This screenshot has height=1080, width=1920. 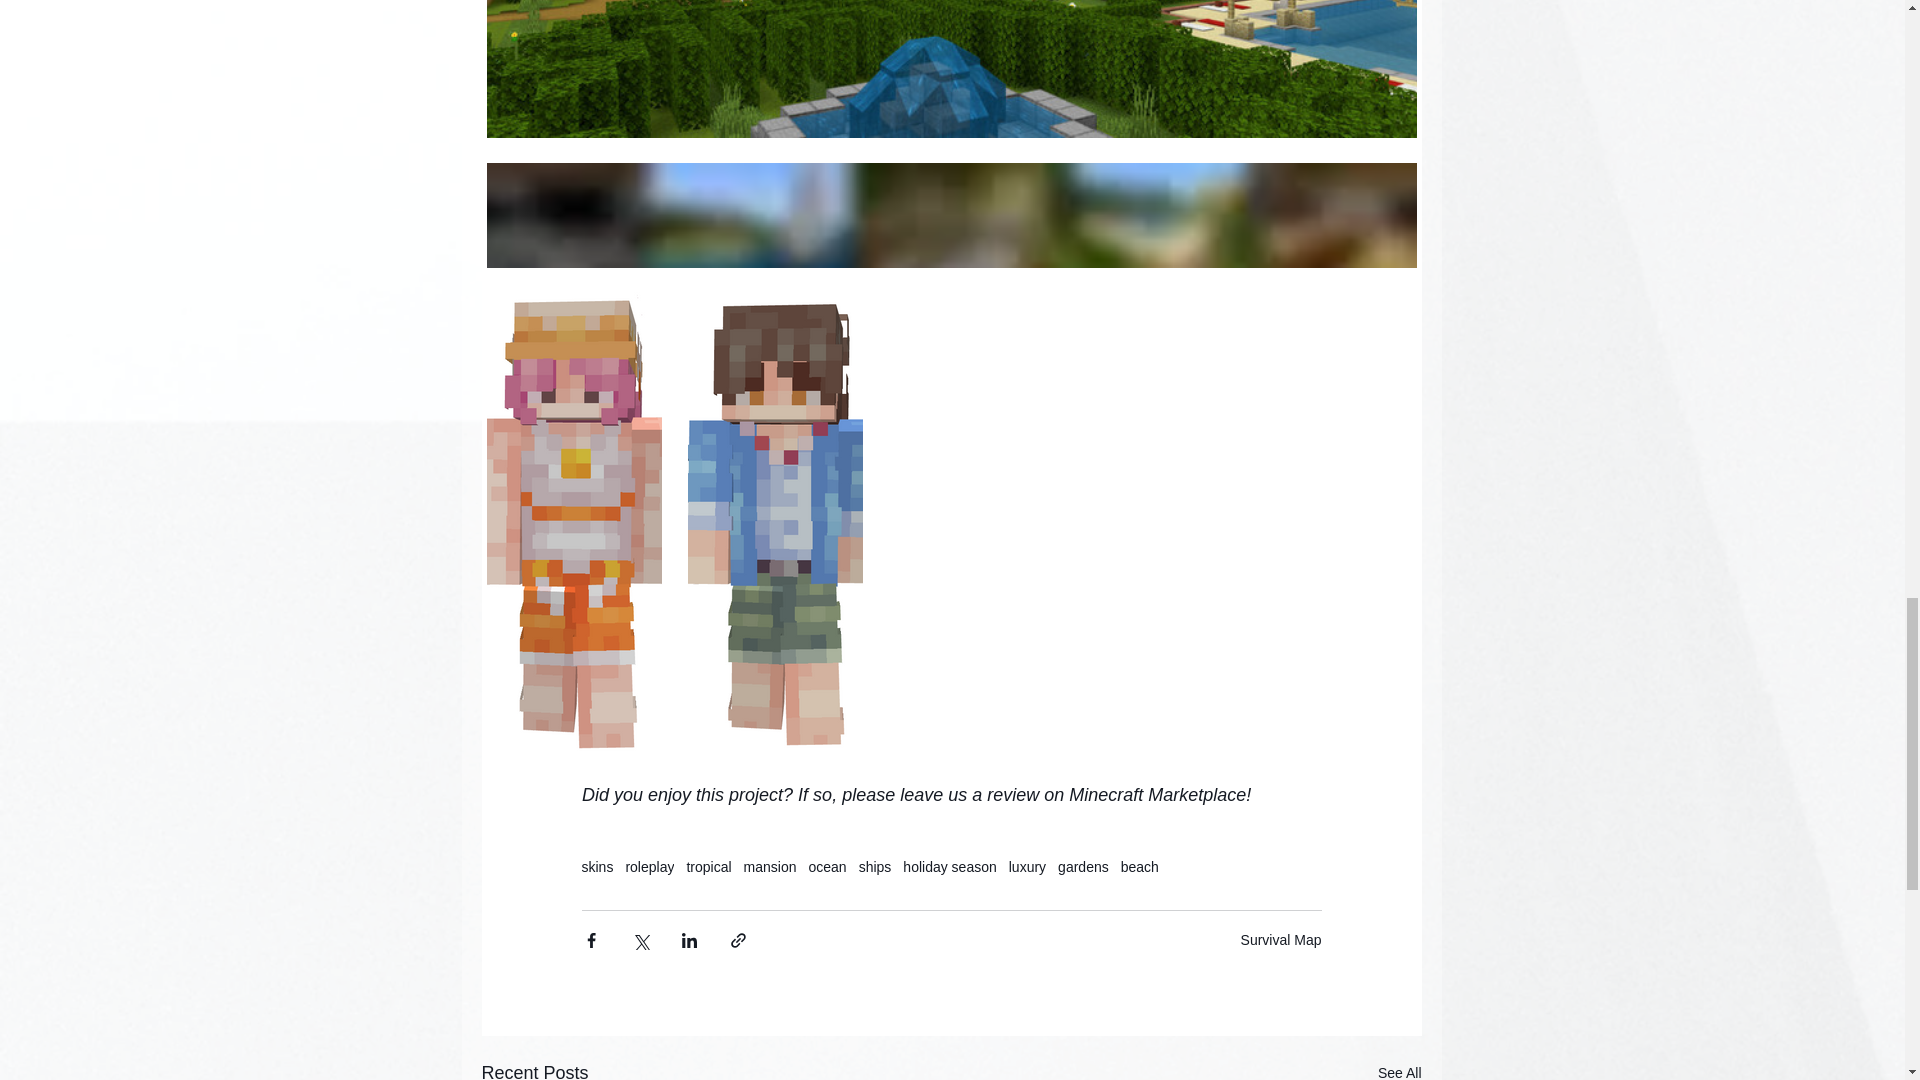 What do you see at coordinates (1400, 1070) in the screenshot?
I see `See All` at bounding box center [1400, 1070].